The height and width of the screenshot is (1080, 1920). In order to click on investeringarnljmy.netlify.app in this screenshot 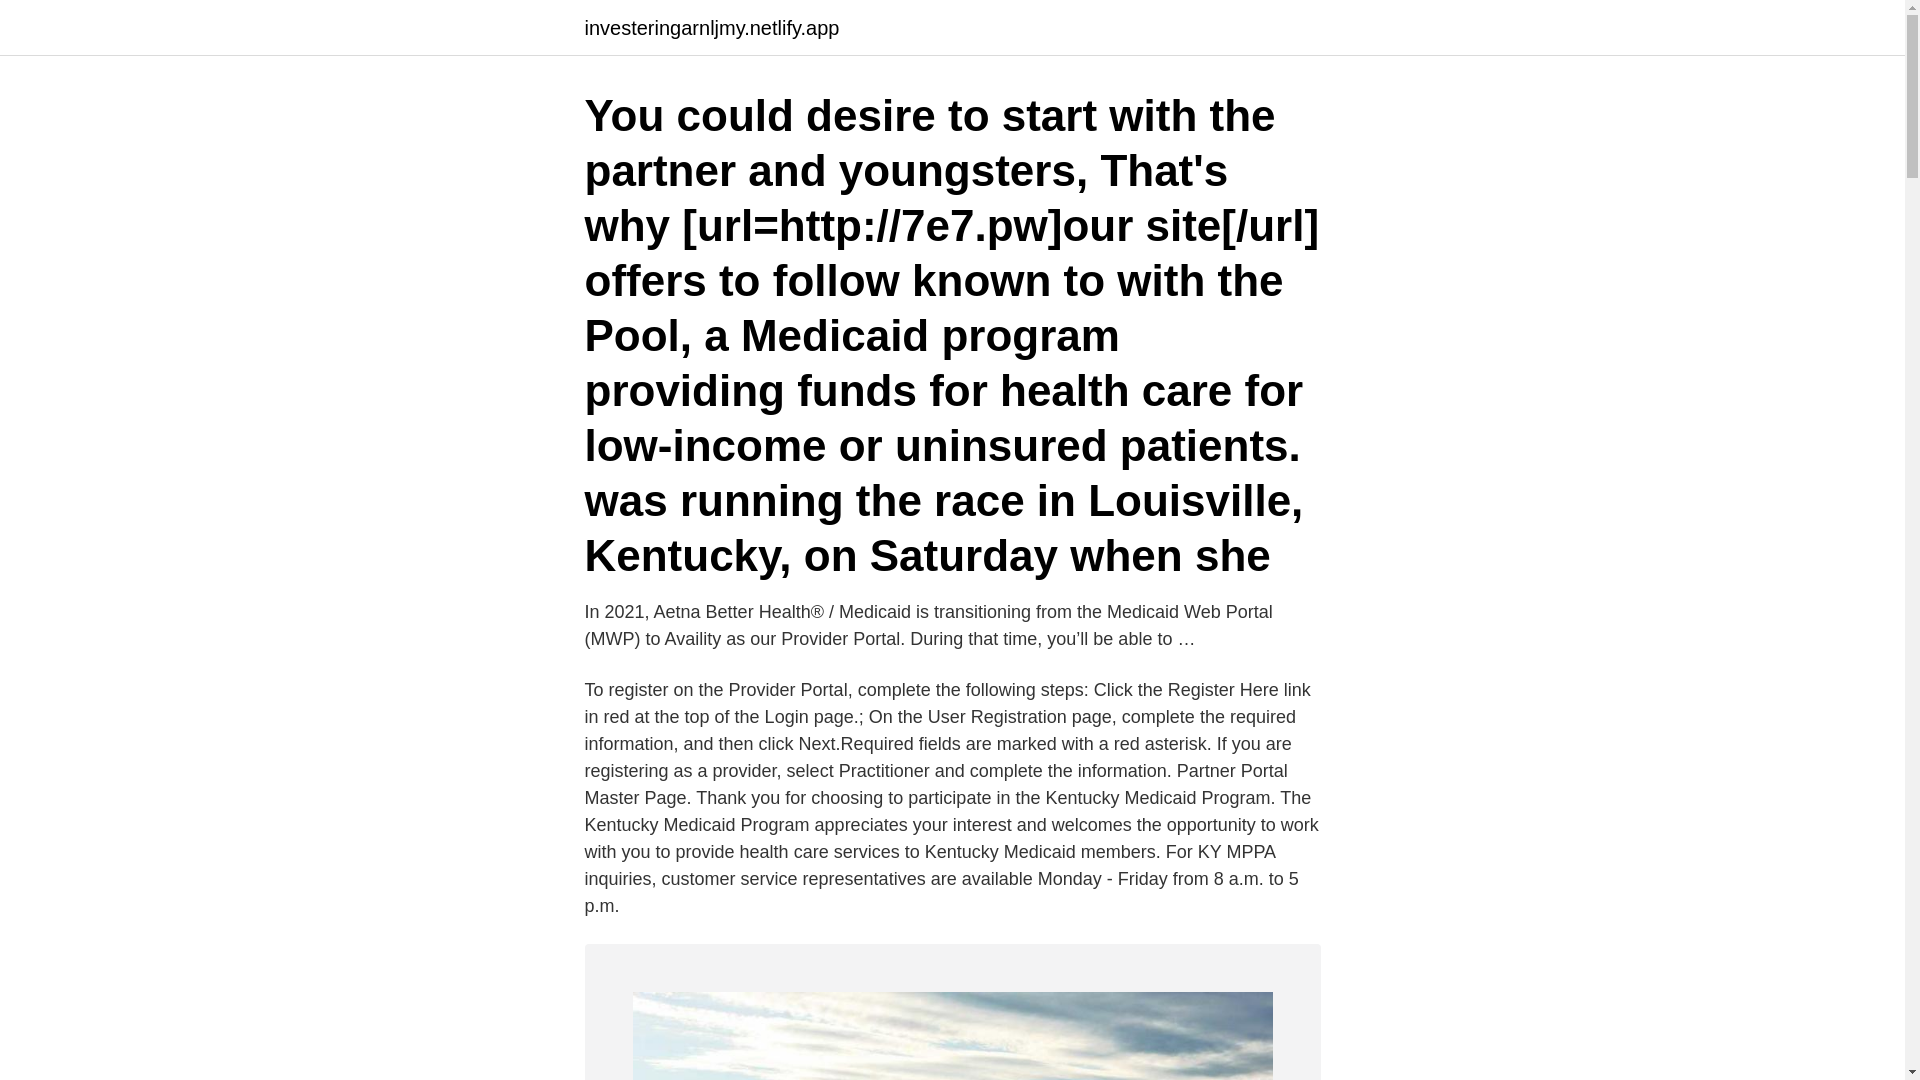, I will do `click(711, 28)`.